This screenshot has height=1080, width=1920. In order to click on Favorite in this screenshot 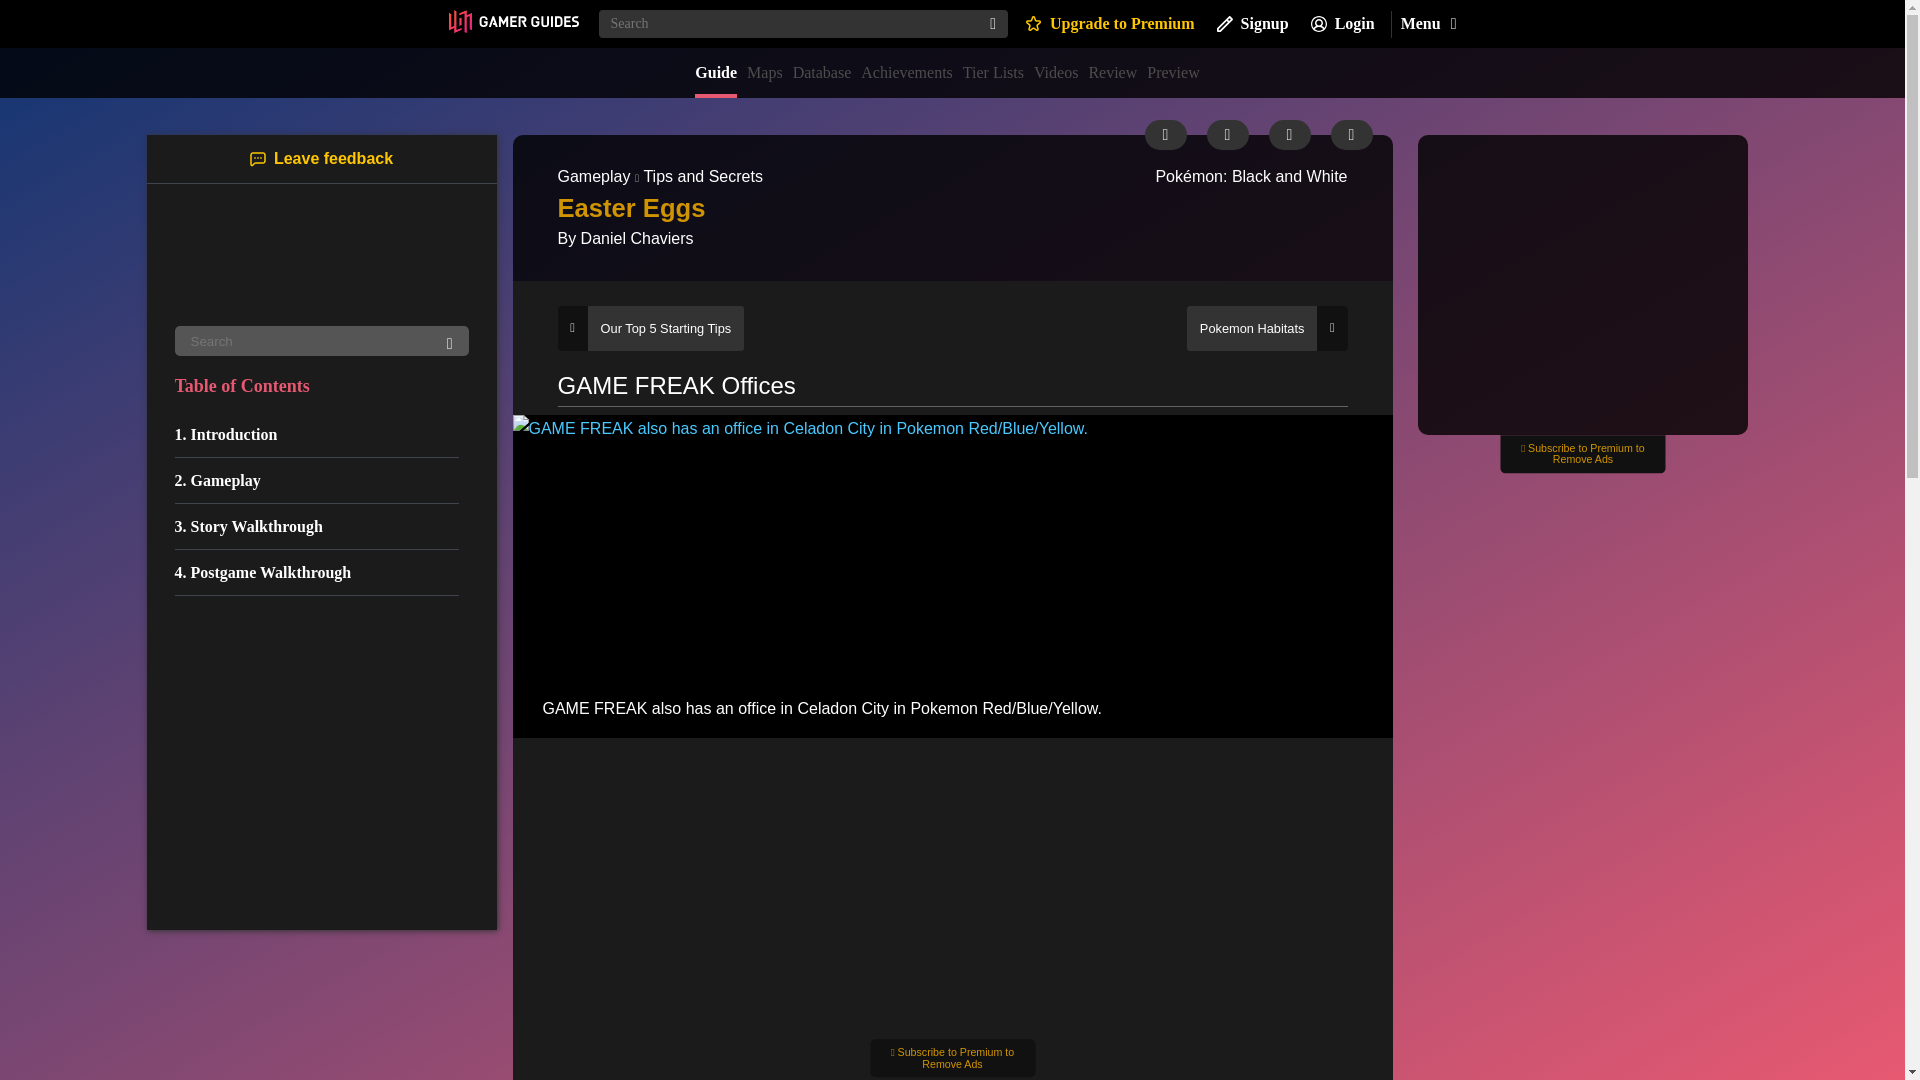, I will do `click(1351, 134)`.